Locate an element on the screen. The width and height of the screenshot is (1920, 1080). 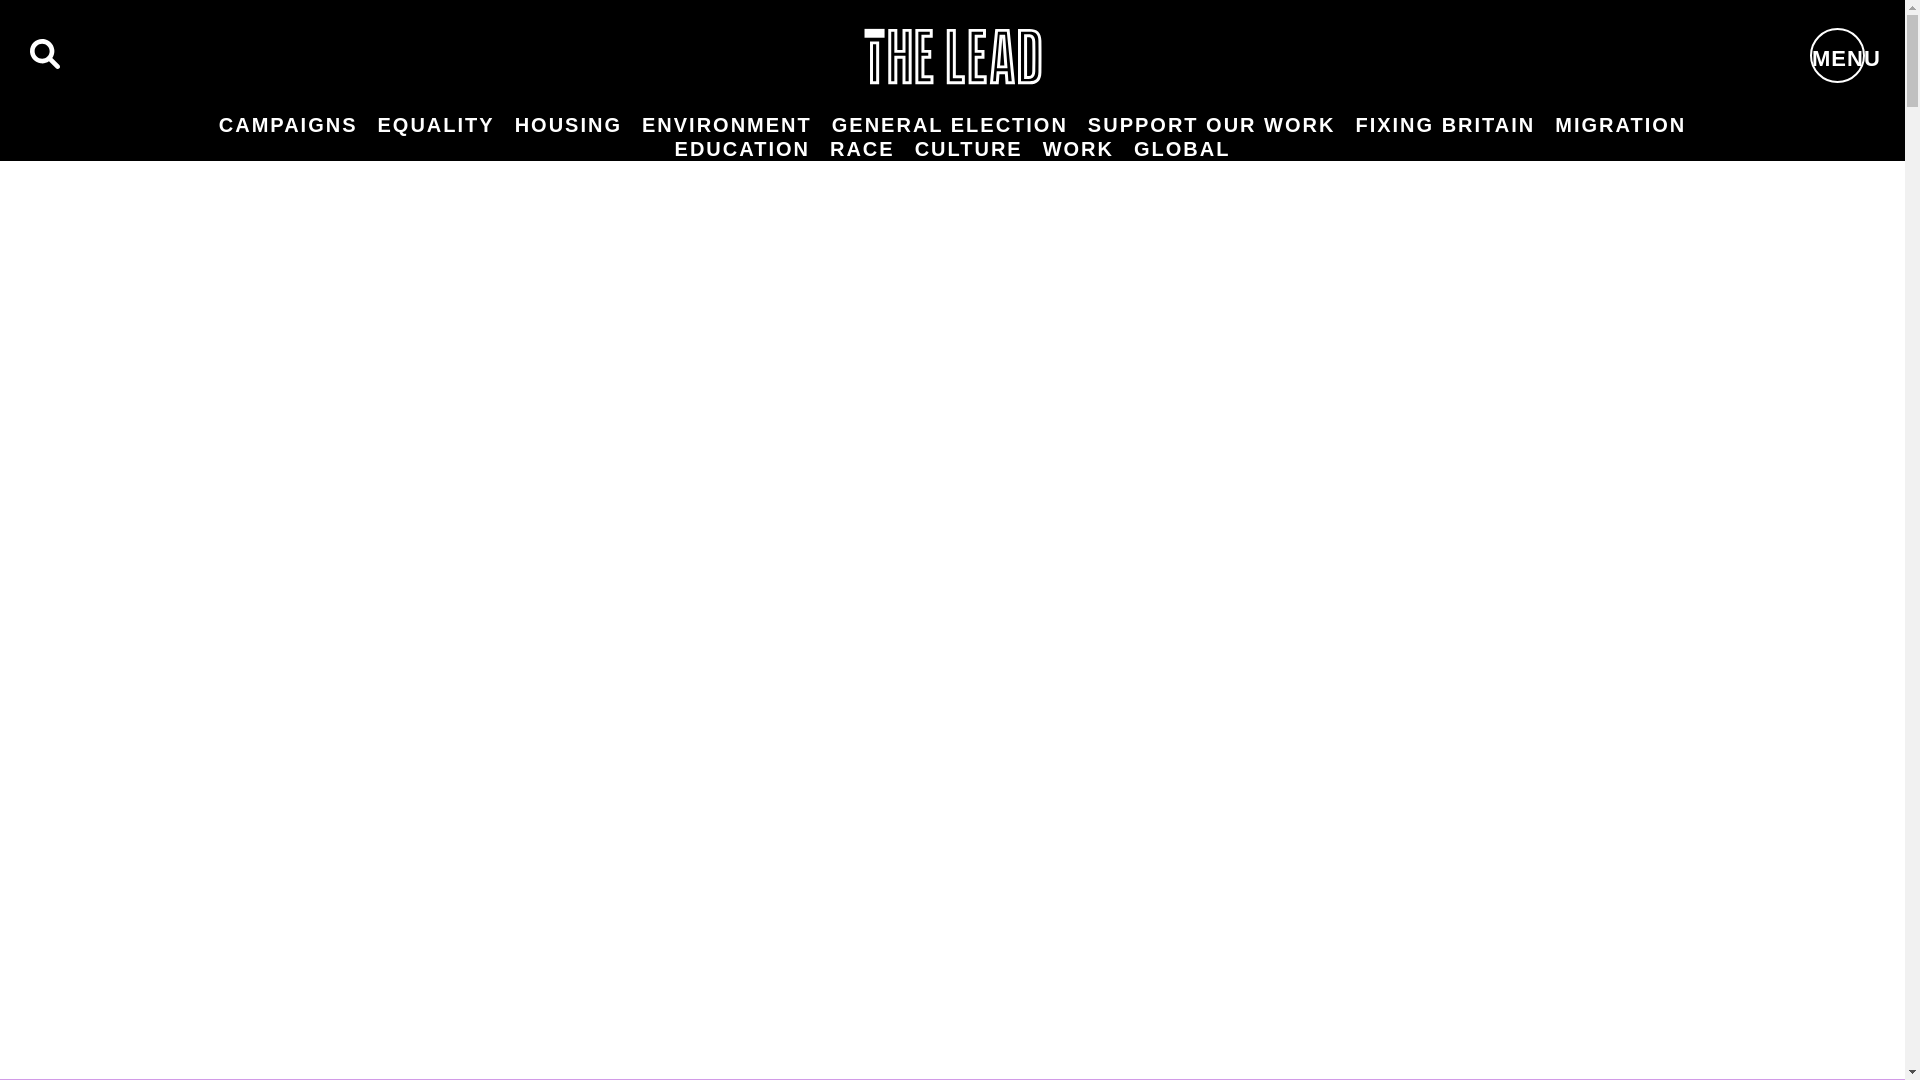
SUPPORT OUR WORK is located at coordinates (1211, 125).